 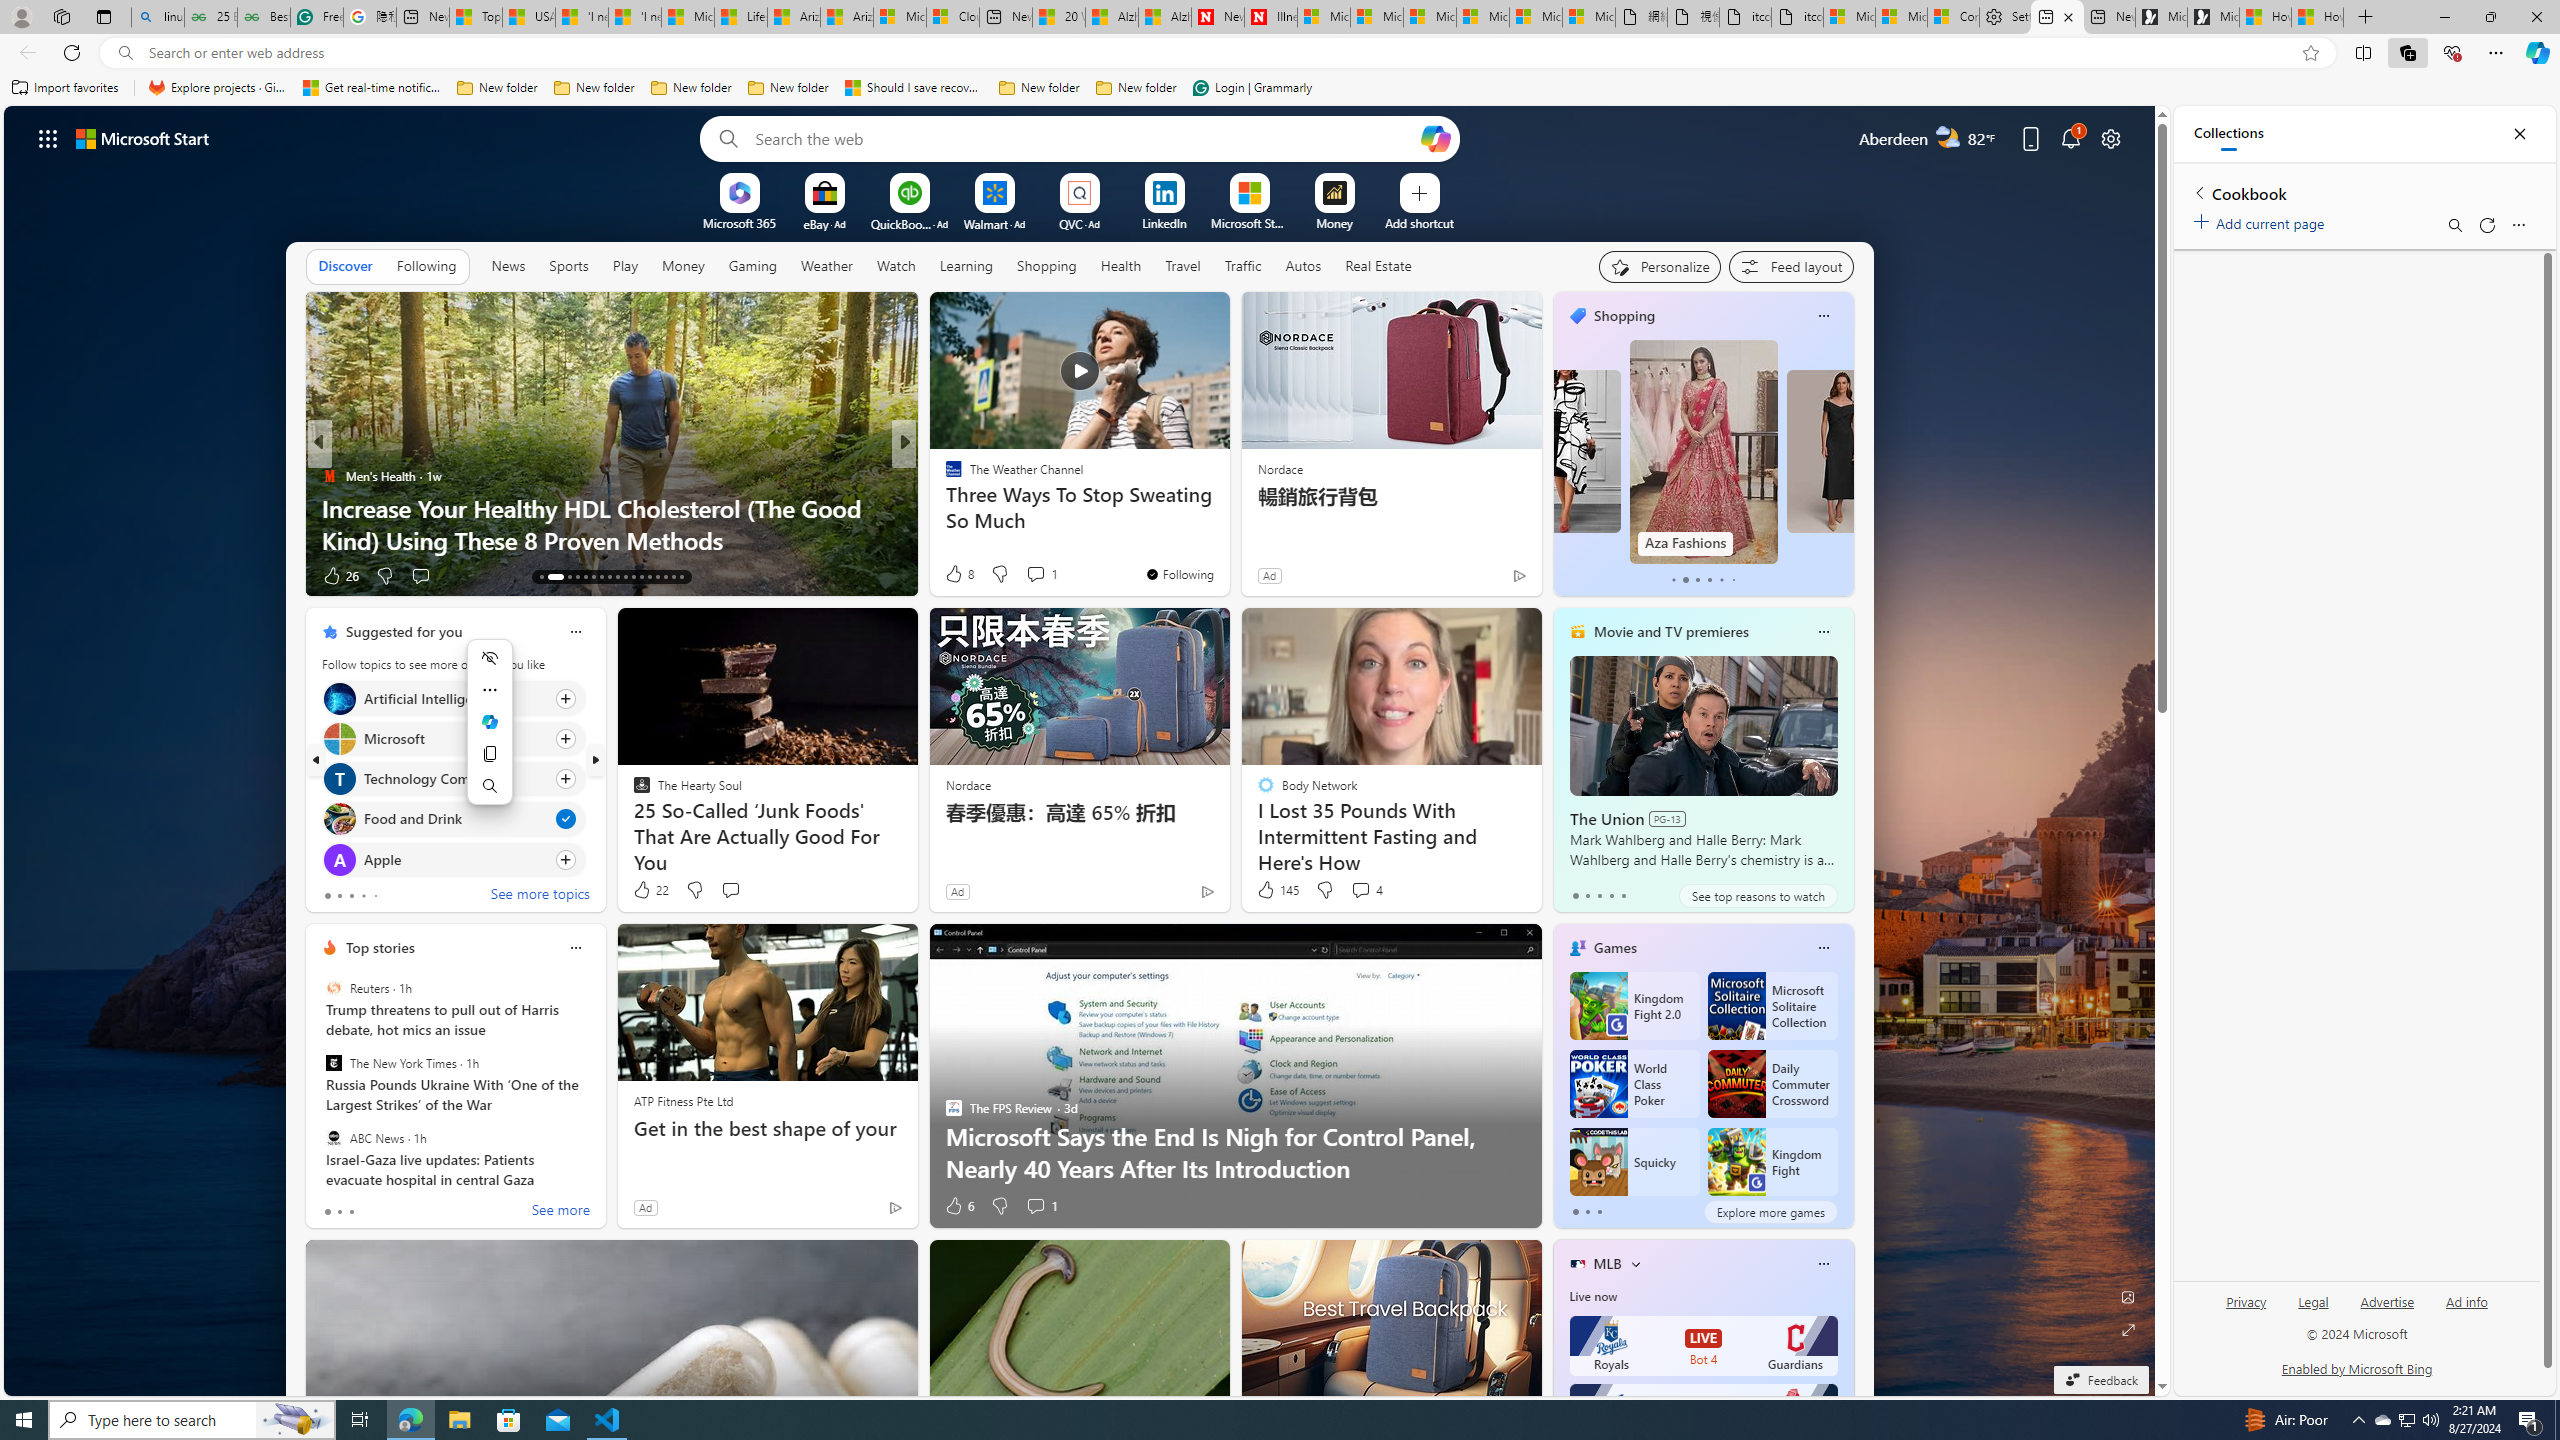 What do you see at coordinates (1598, 1212) in the screenshot?
I see `tab-2` at bounding box center [1598, 1212].